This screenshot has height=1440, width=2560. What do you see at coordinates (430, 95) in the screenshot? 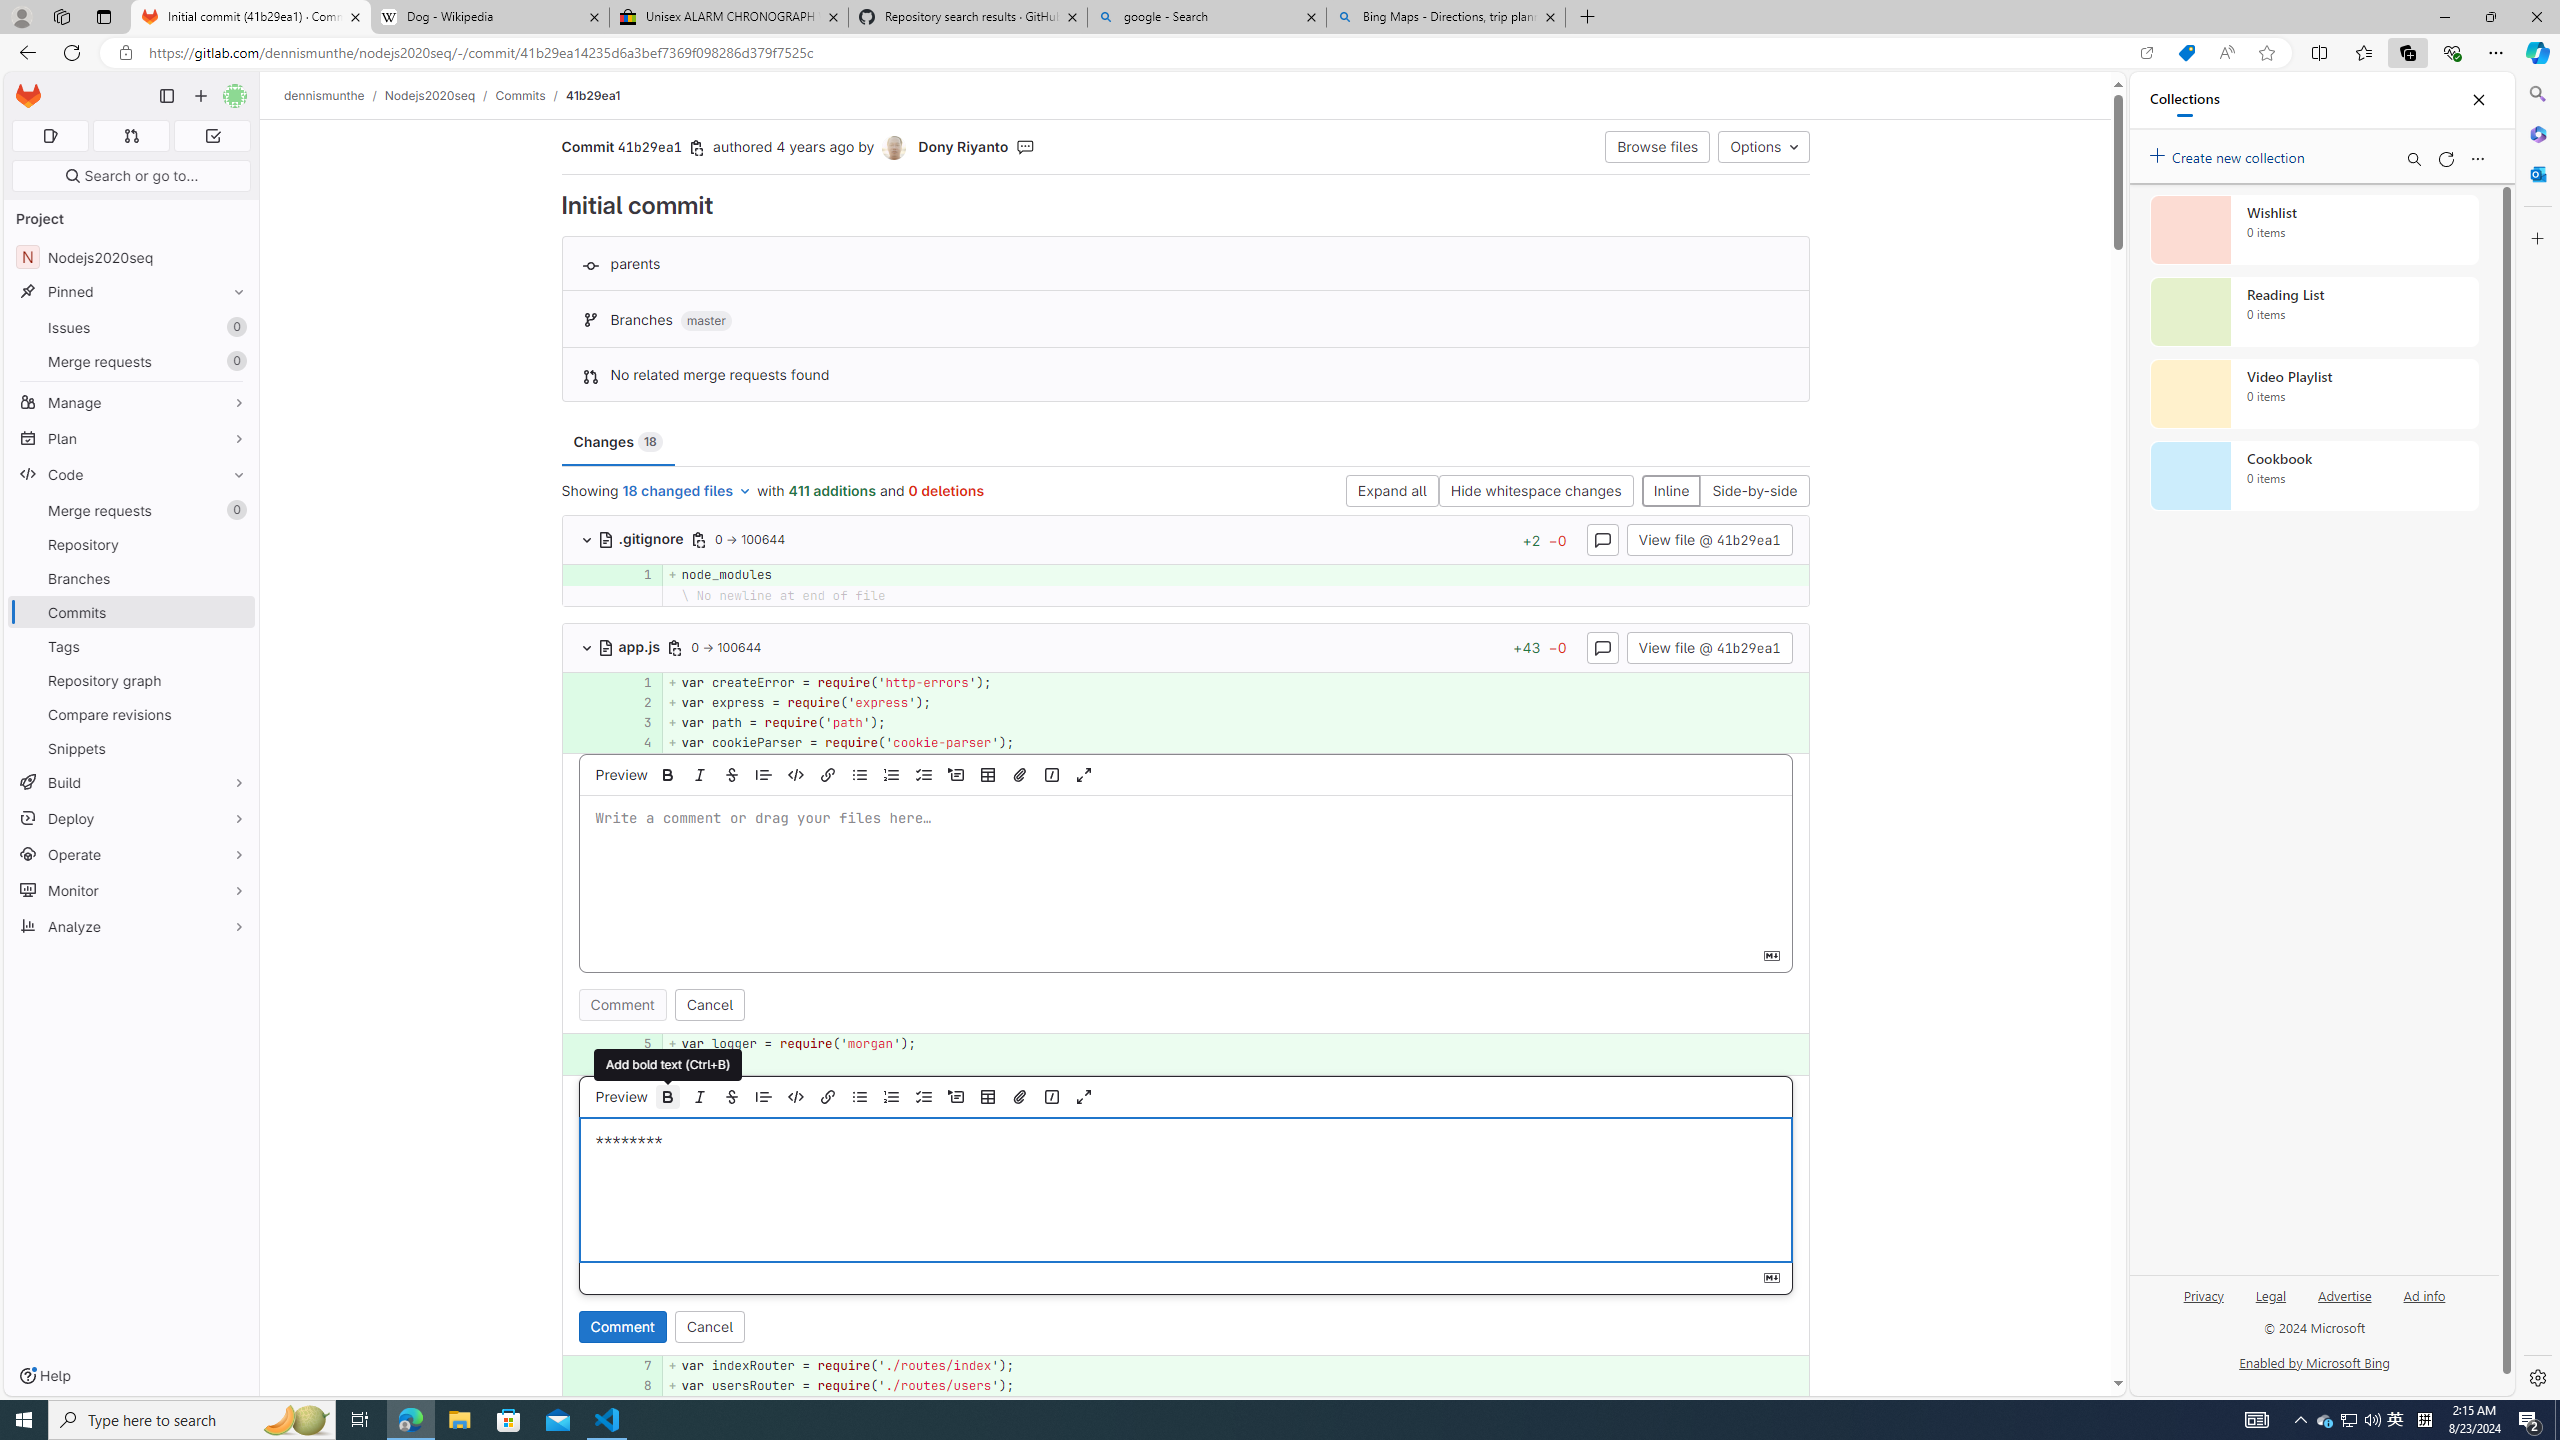
I see `Nodejs2020seq` at bounding box center [430, 95].